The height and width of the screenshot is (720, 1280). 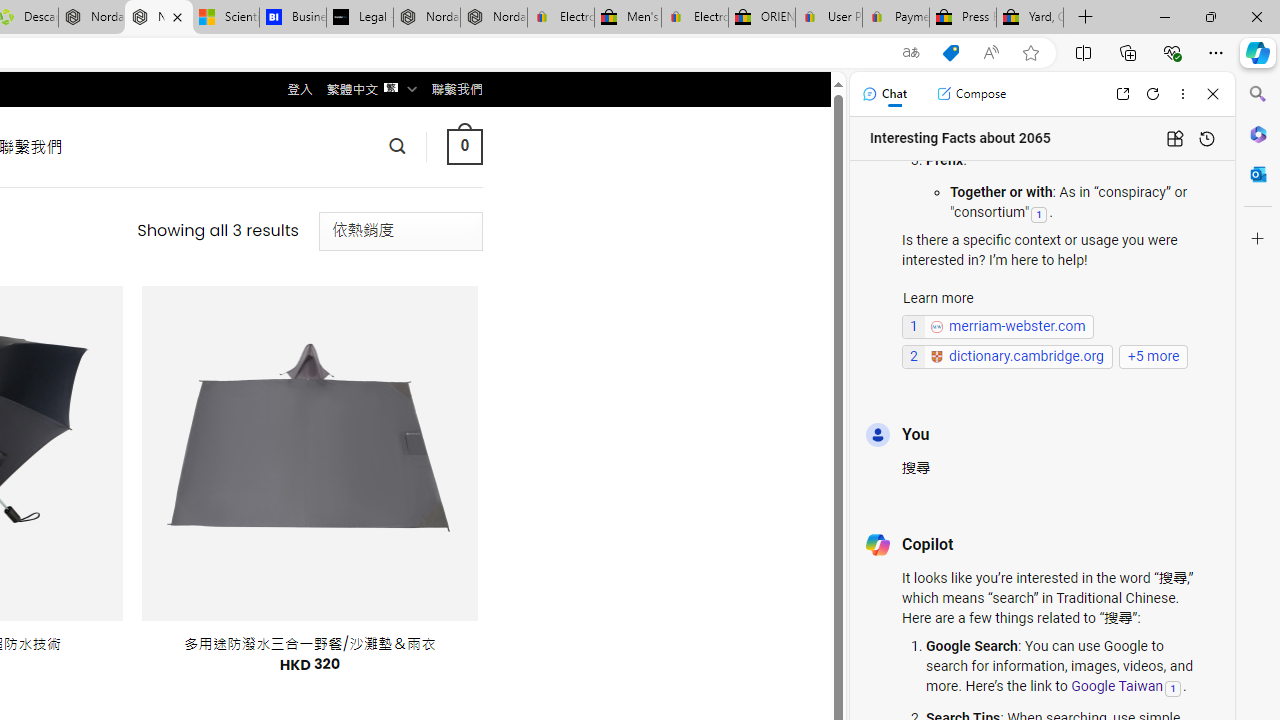 I want to click on User Privacy Notice | eBay, so click(x=828, y=18).